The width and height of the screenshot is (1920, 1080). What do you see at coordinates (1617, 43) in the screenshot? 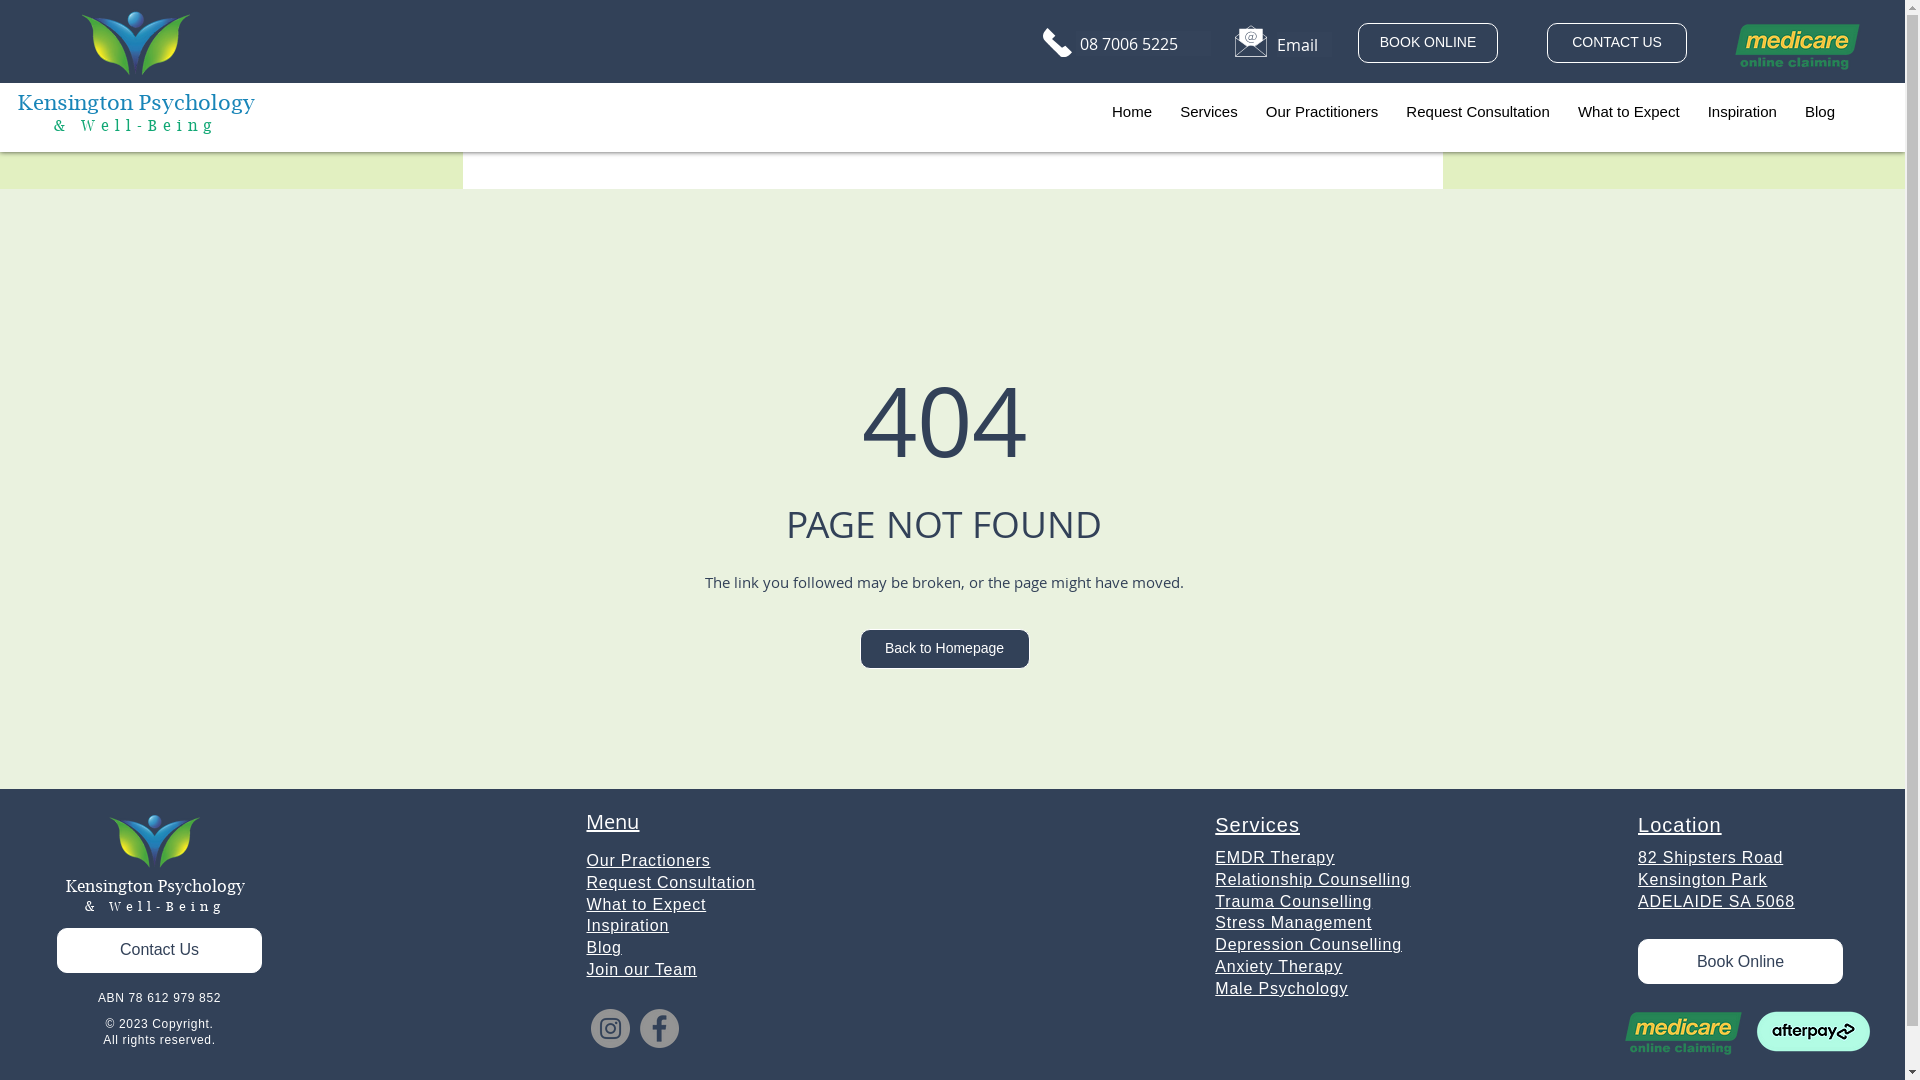
I see `CONTACT US` at bounding box center [1617, 43].